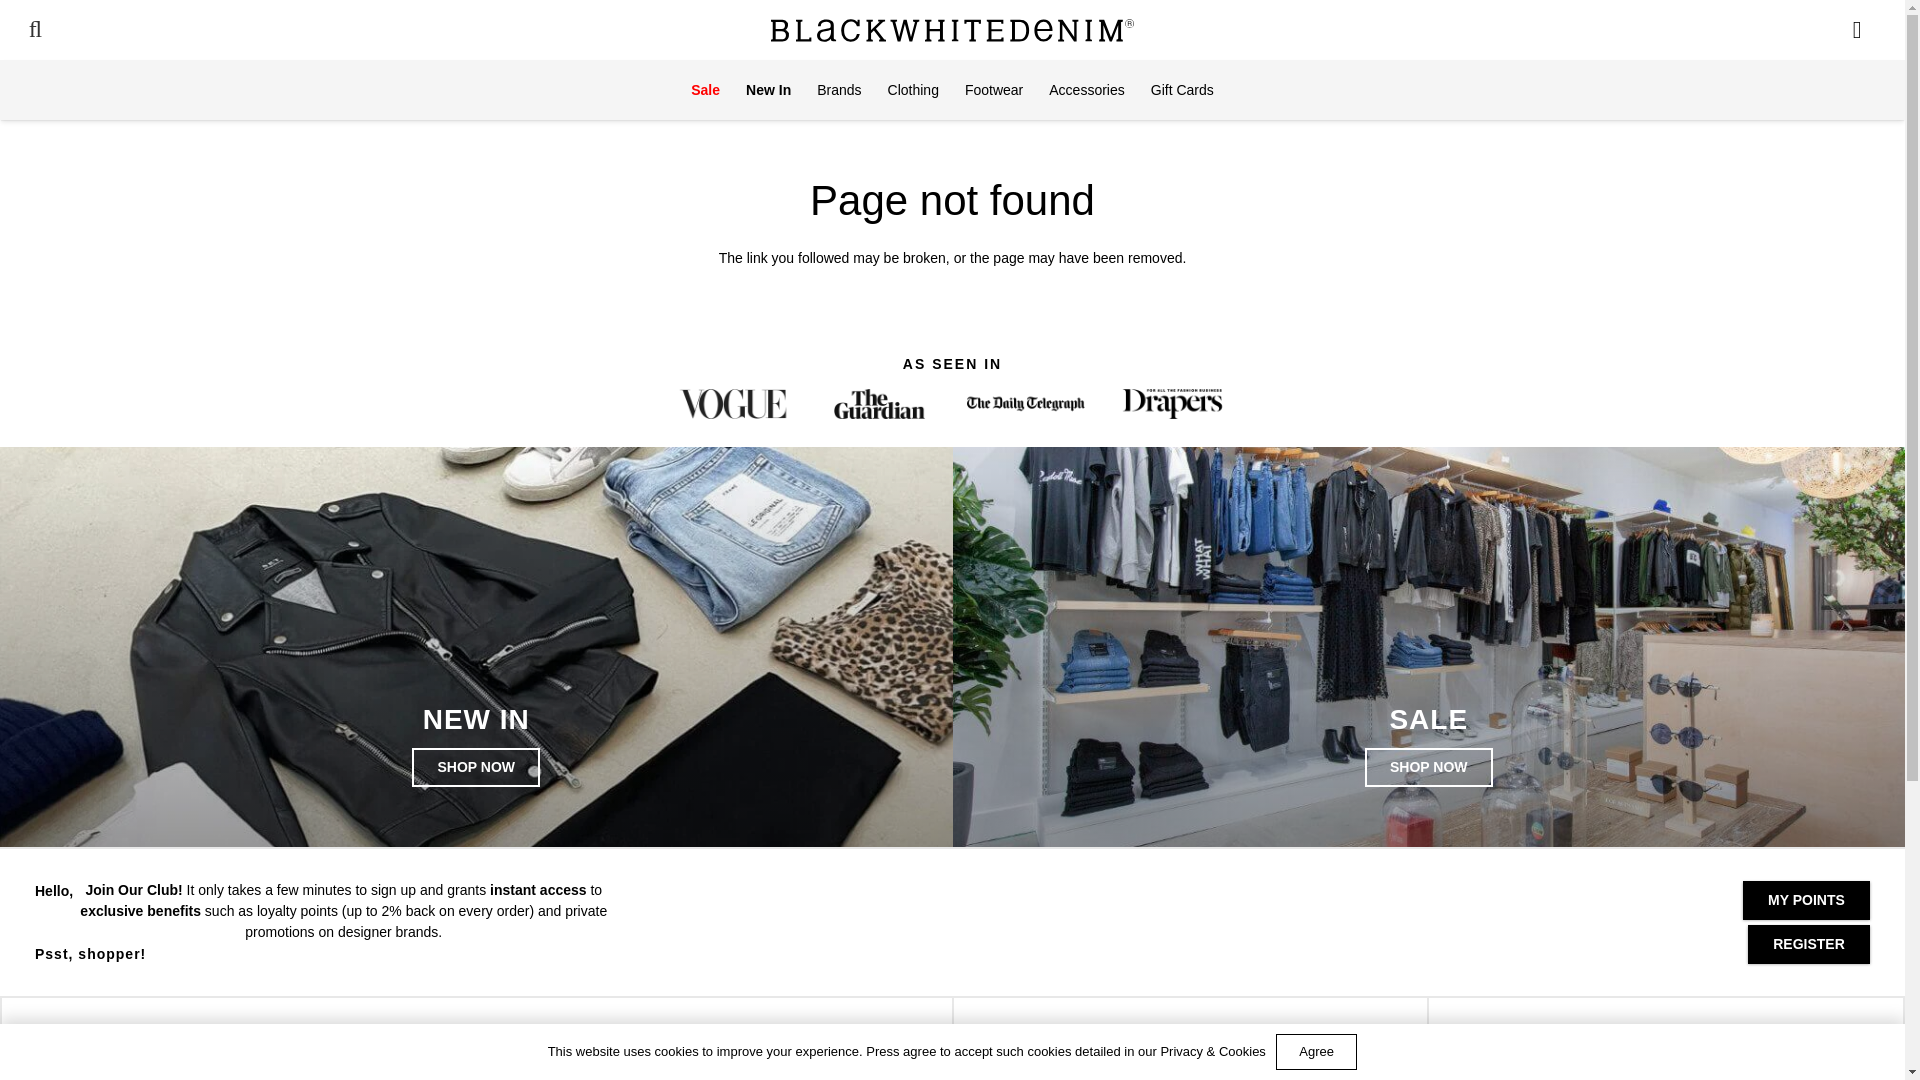 Image resolution: width=1920 pixels, height=1080 pixels. I want to click on Login, so click(1653, 65).